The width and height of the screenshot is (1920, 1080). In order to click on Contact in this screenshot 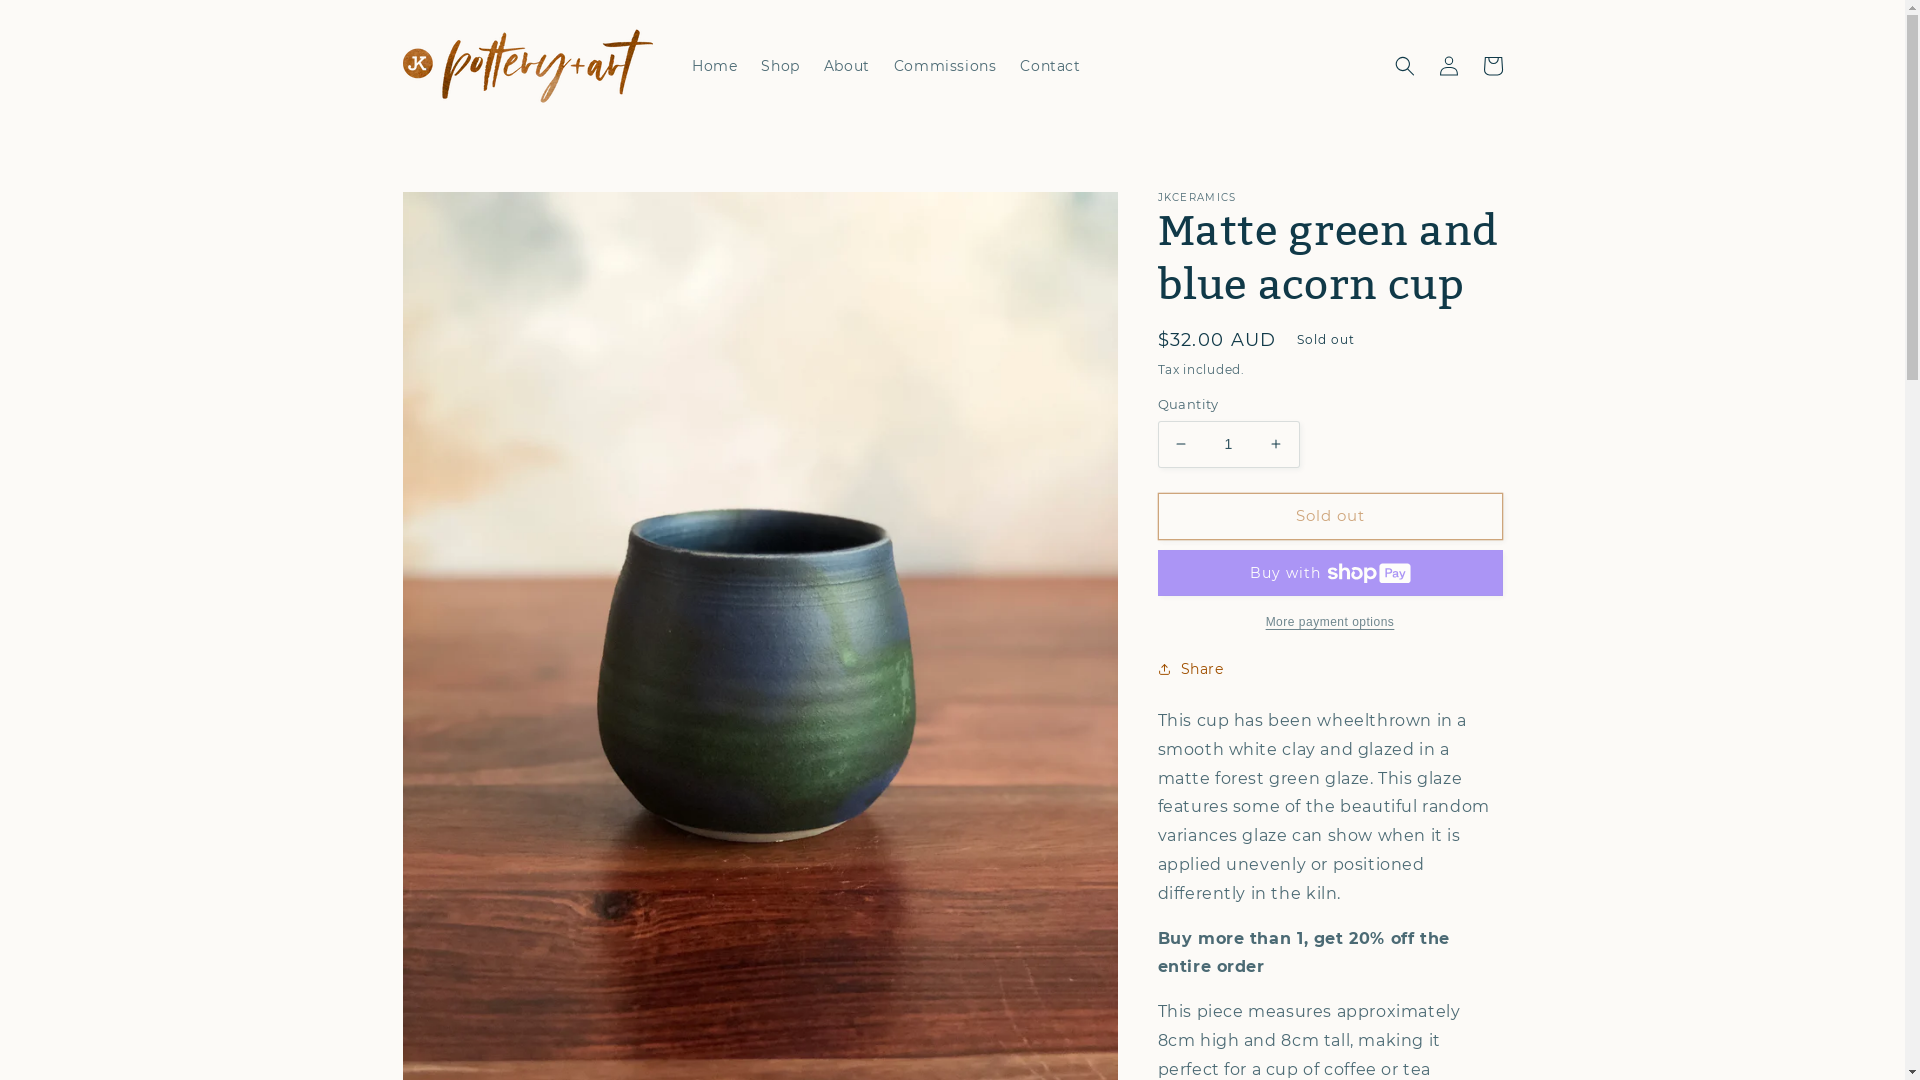, I will do `click(1050, 66)`.